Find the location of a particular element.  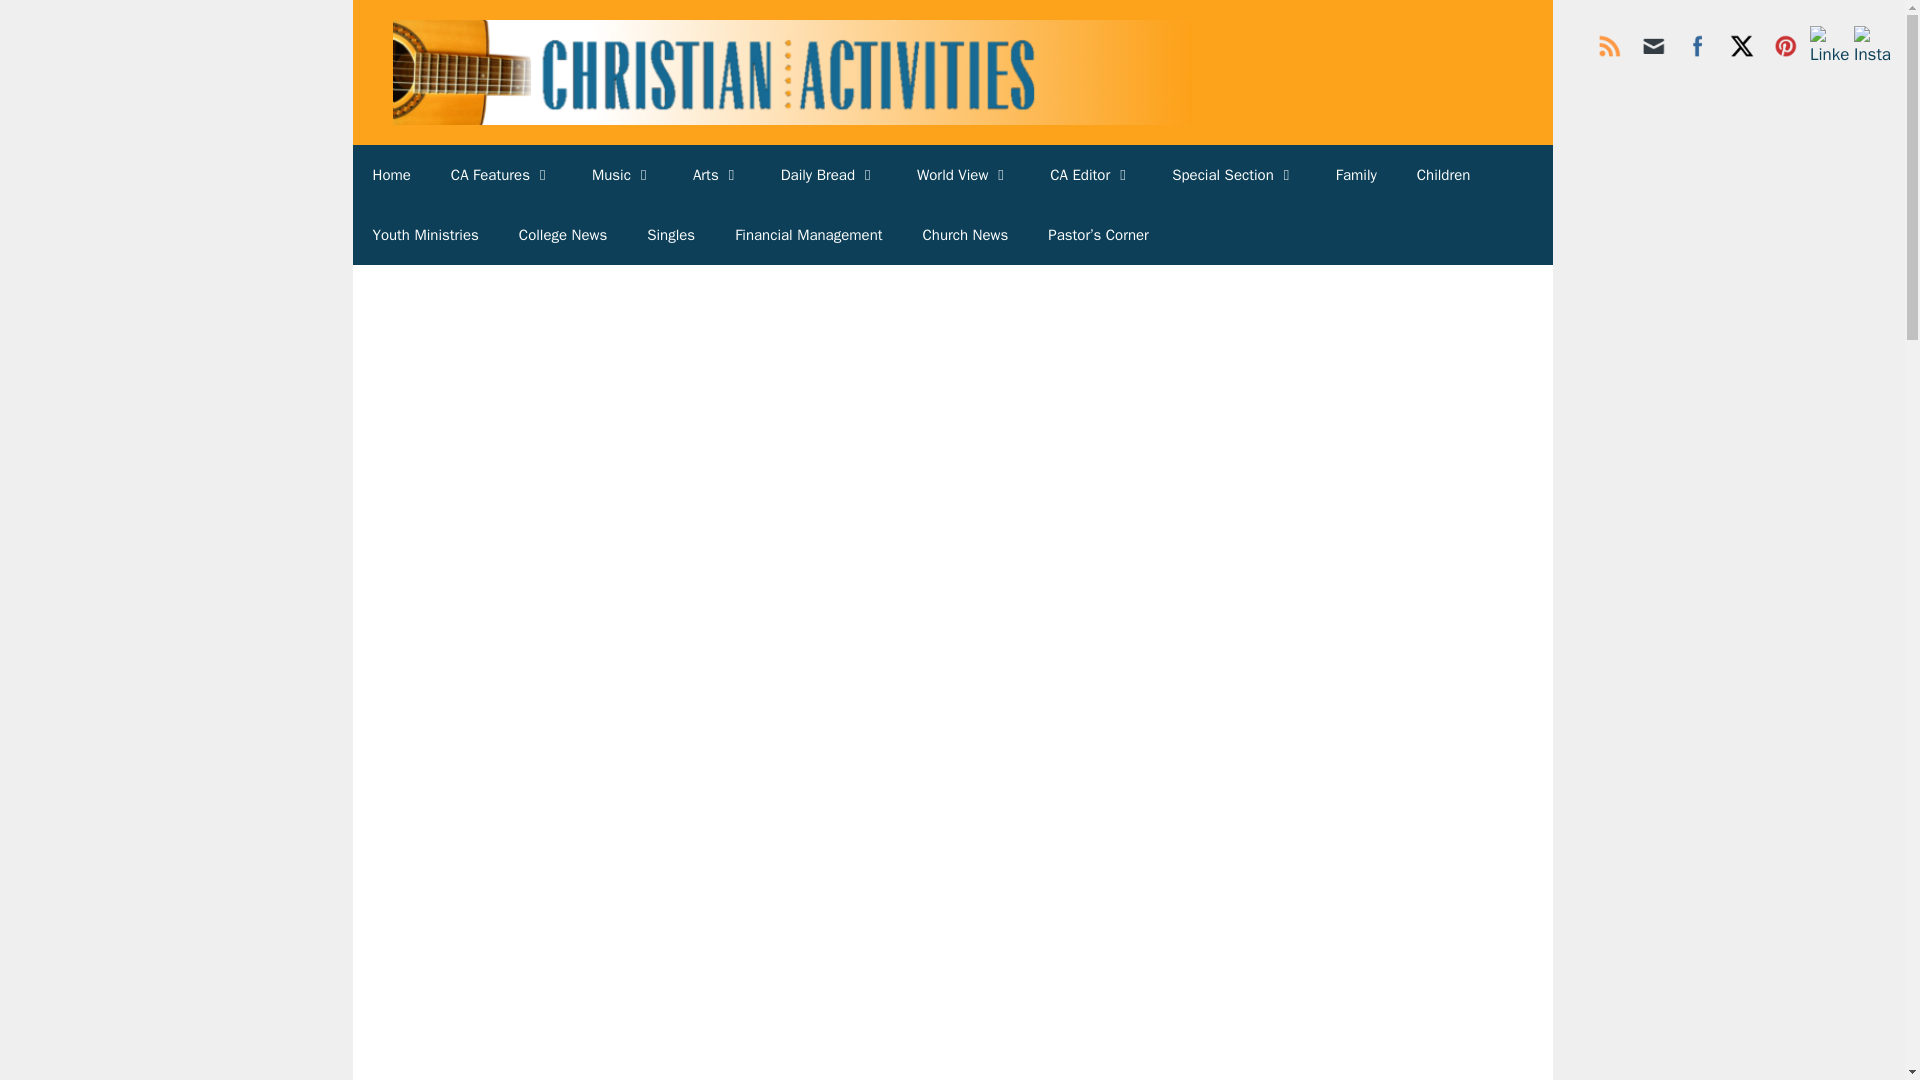

RSS is located at coordinates (1610, 45).